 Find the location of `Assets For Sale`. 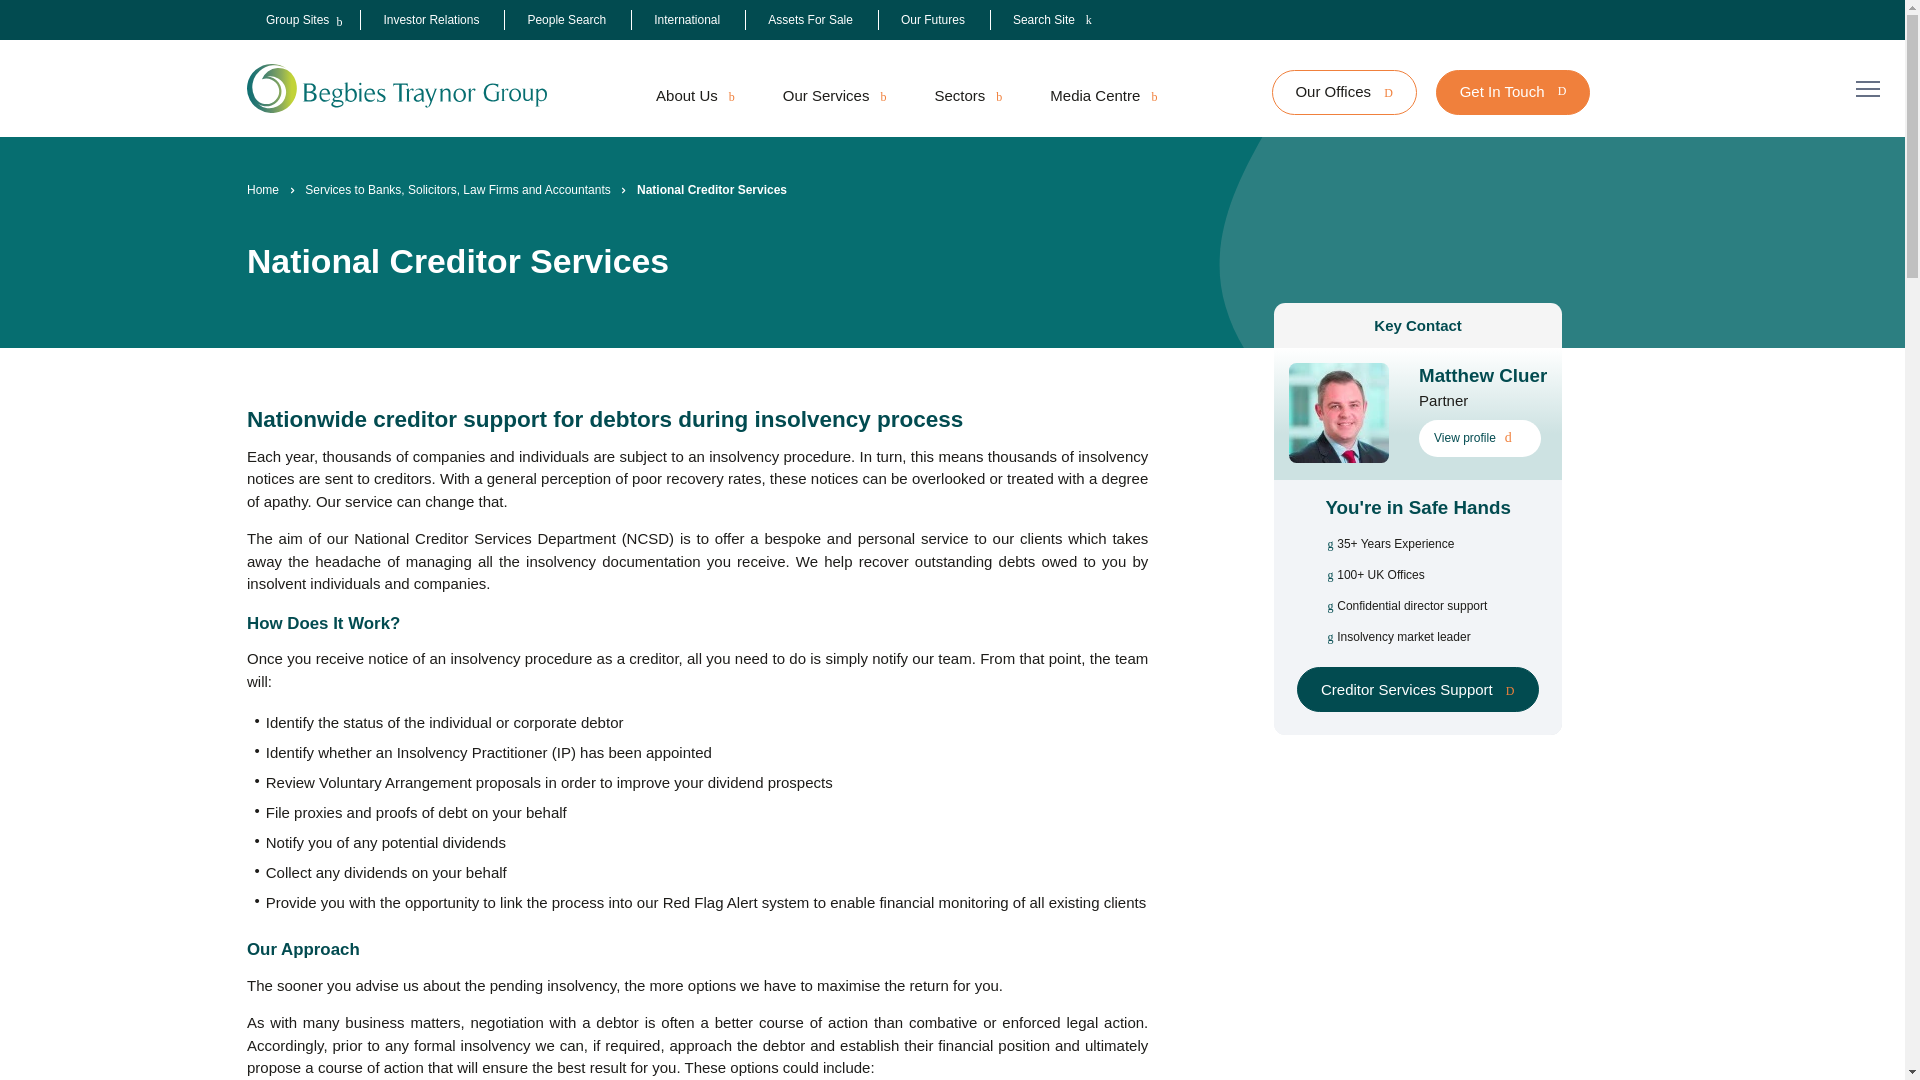

Assets For Sale is located at coordinates (810, 20).